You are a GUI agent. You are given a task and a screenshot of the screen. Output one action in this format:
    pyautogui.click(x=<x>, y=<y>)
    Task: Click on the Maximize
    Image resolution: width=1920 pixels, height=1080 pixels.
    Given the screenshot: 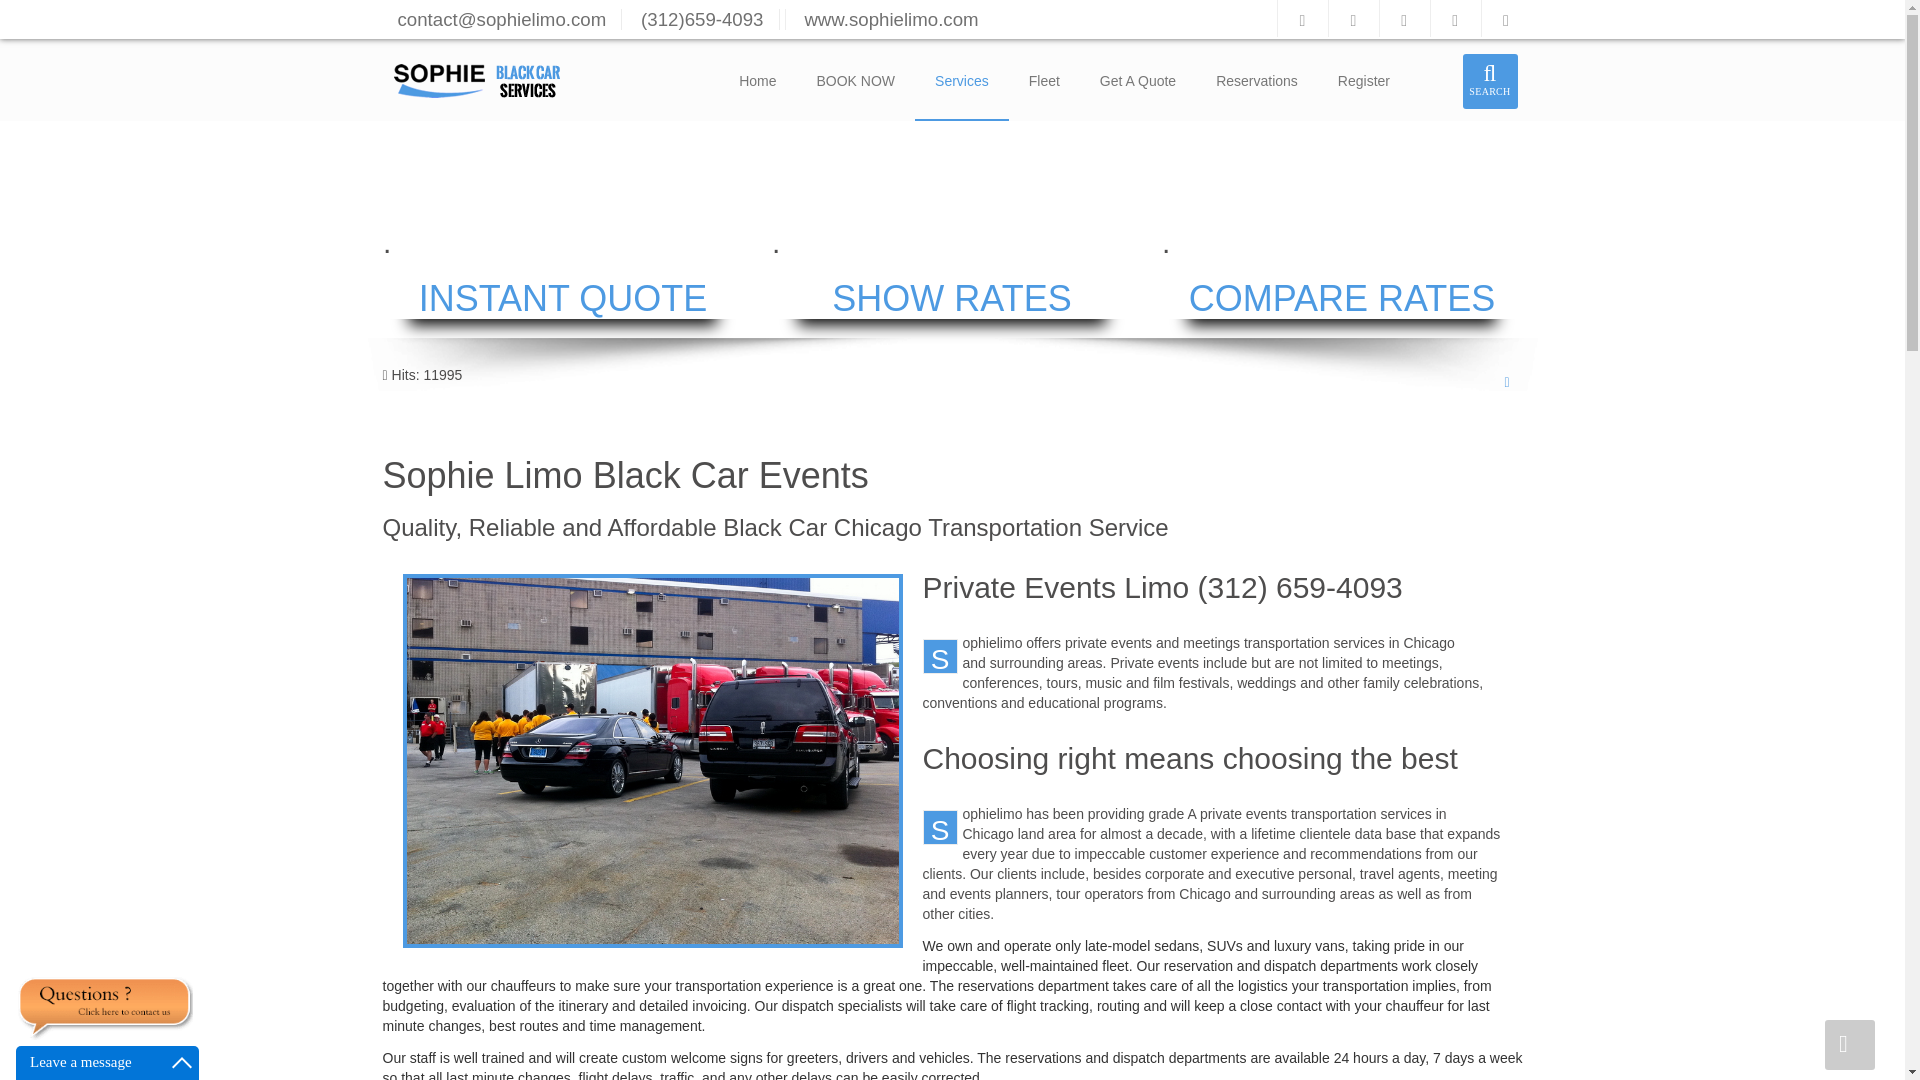 What is the action you would take?
    pyautogui.click(x=182, y=1062)
    